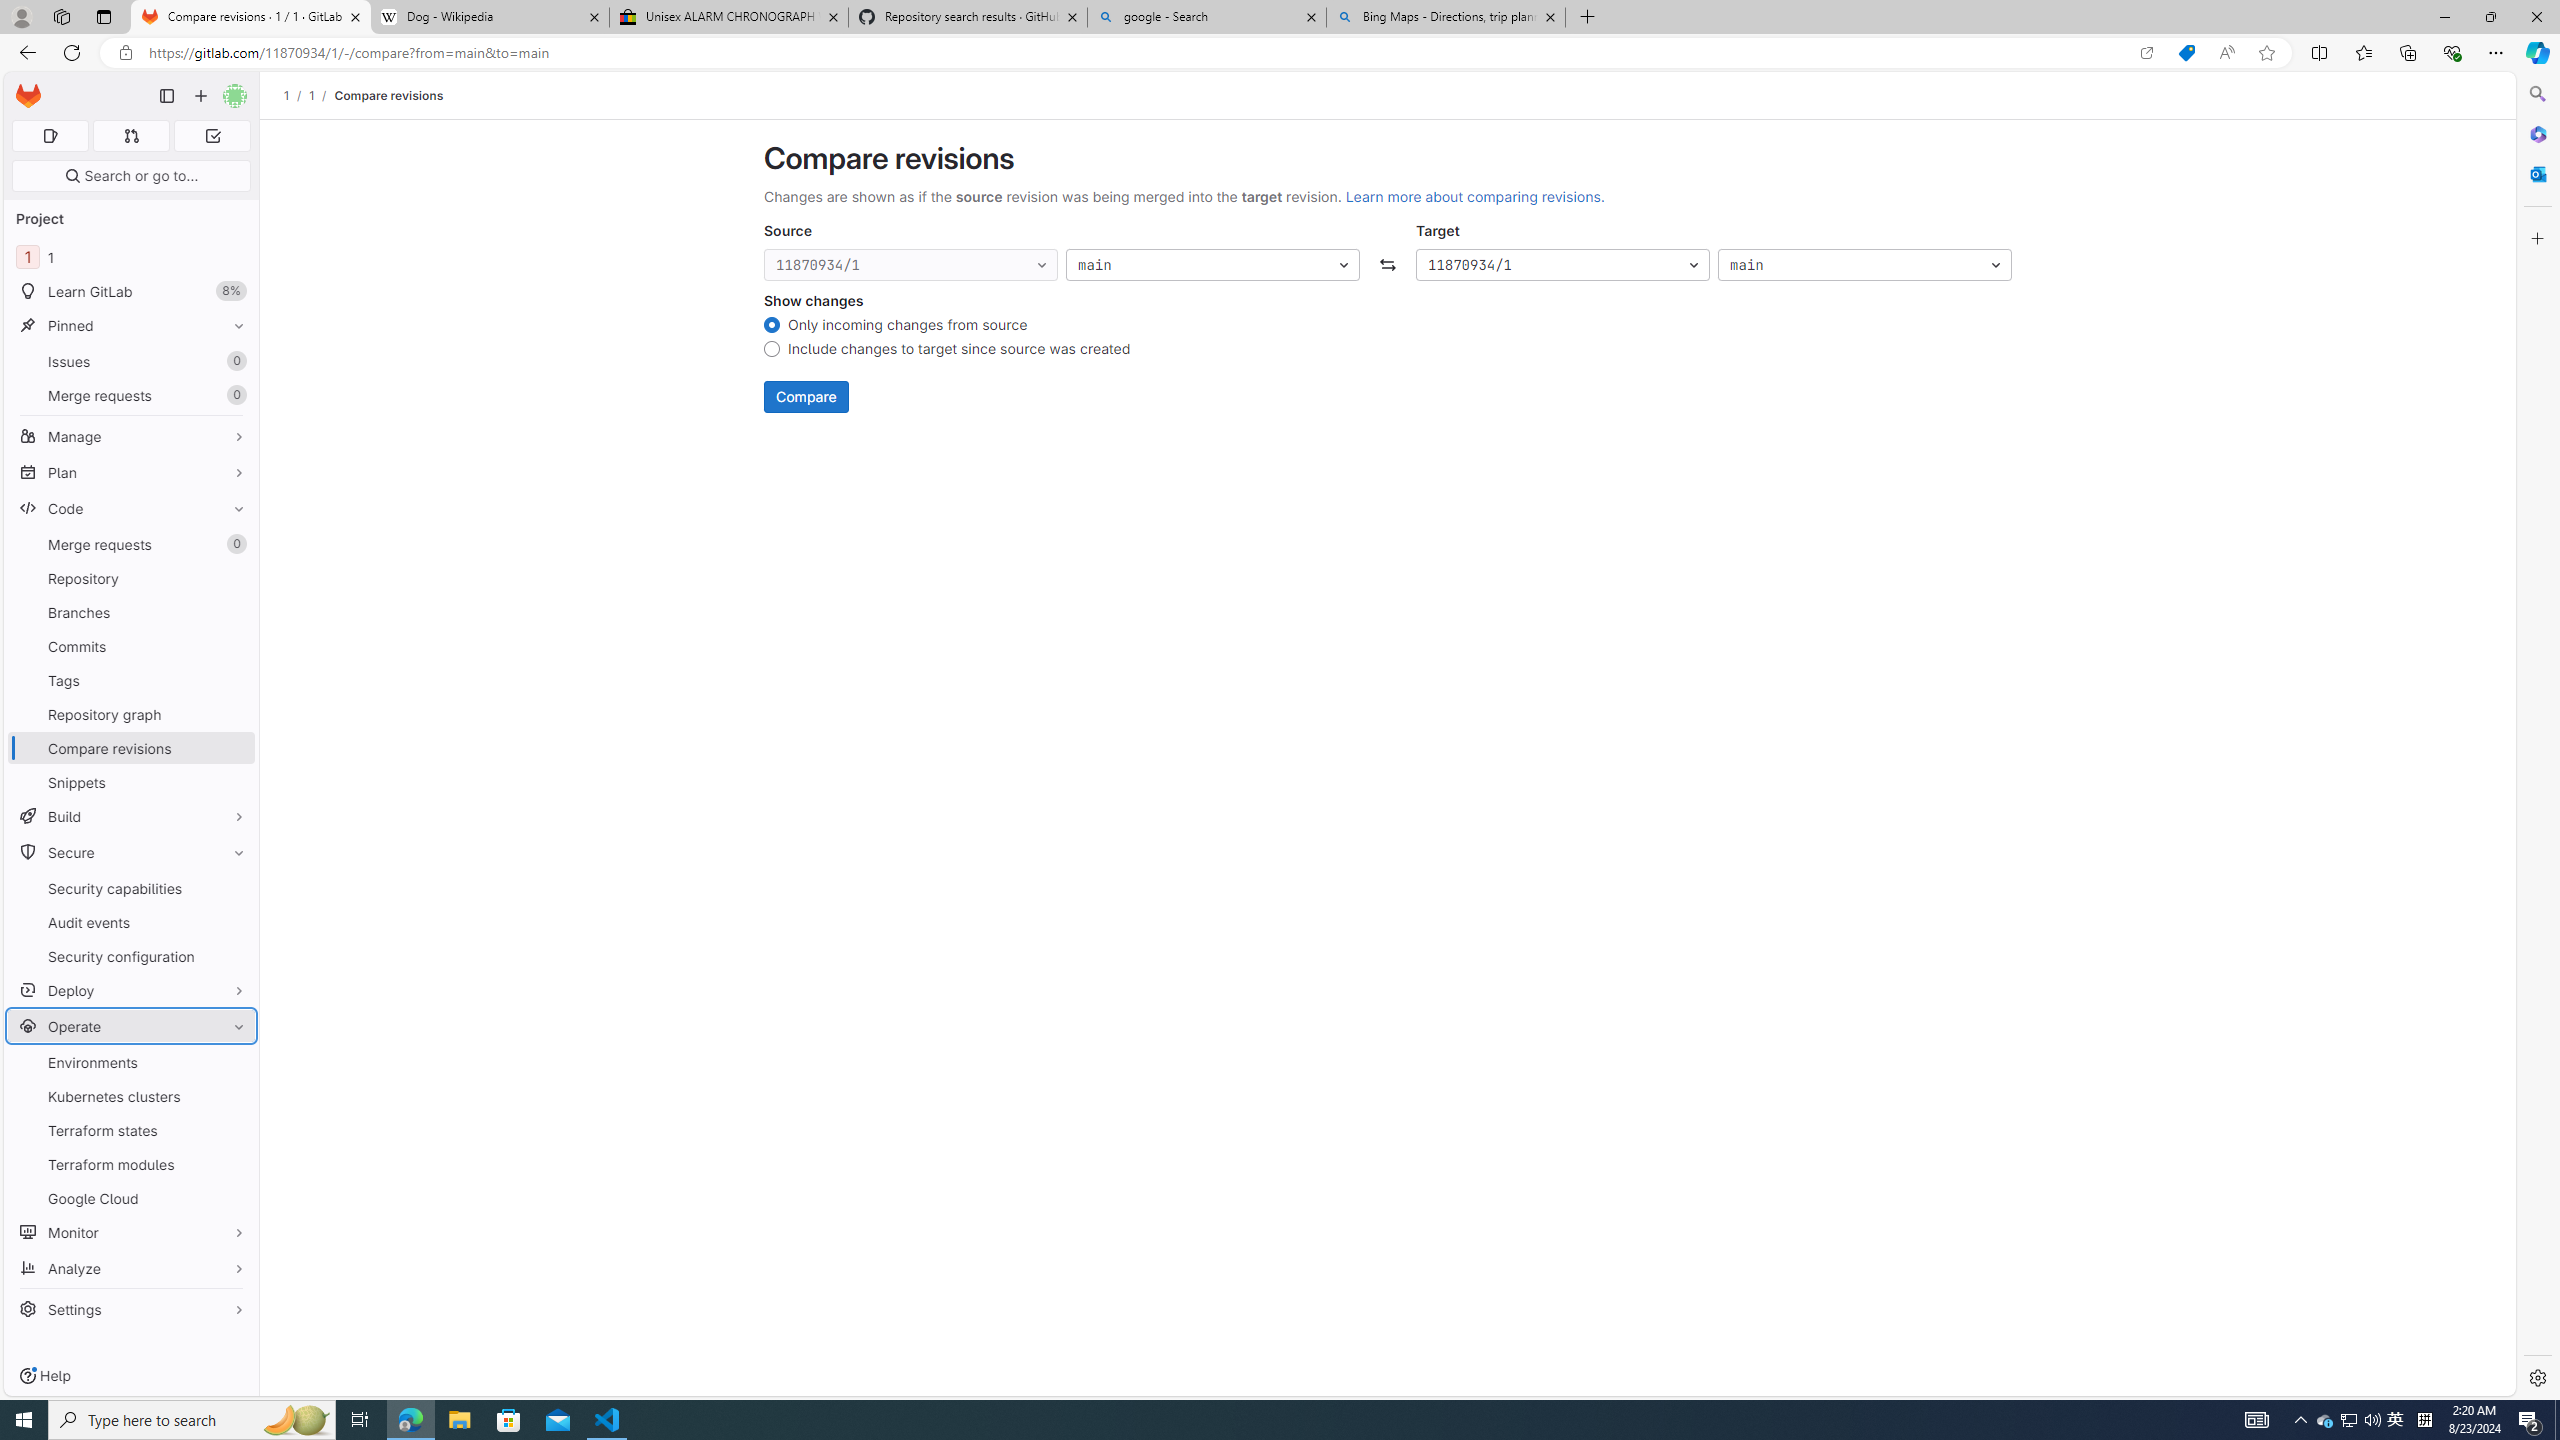 The width and height of the screenshot is (2560, 1440). Describe the element at coordinates (234, 544) in the screenshot. I see `Unpin Merge requests` at that location.